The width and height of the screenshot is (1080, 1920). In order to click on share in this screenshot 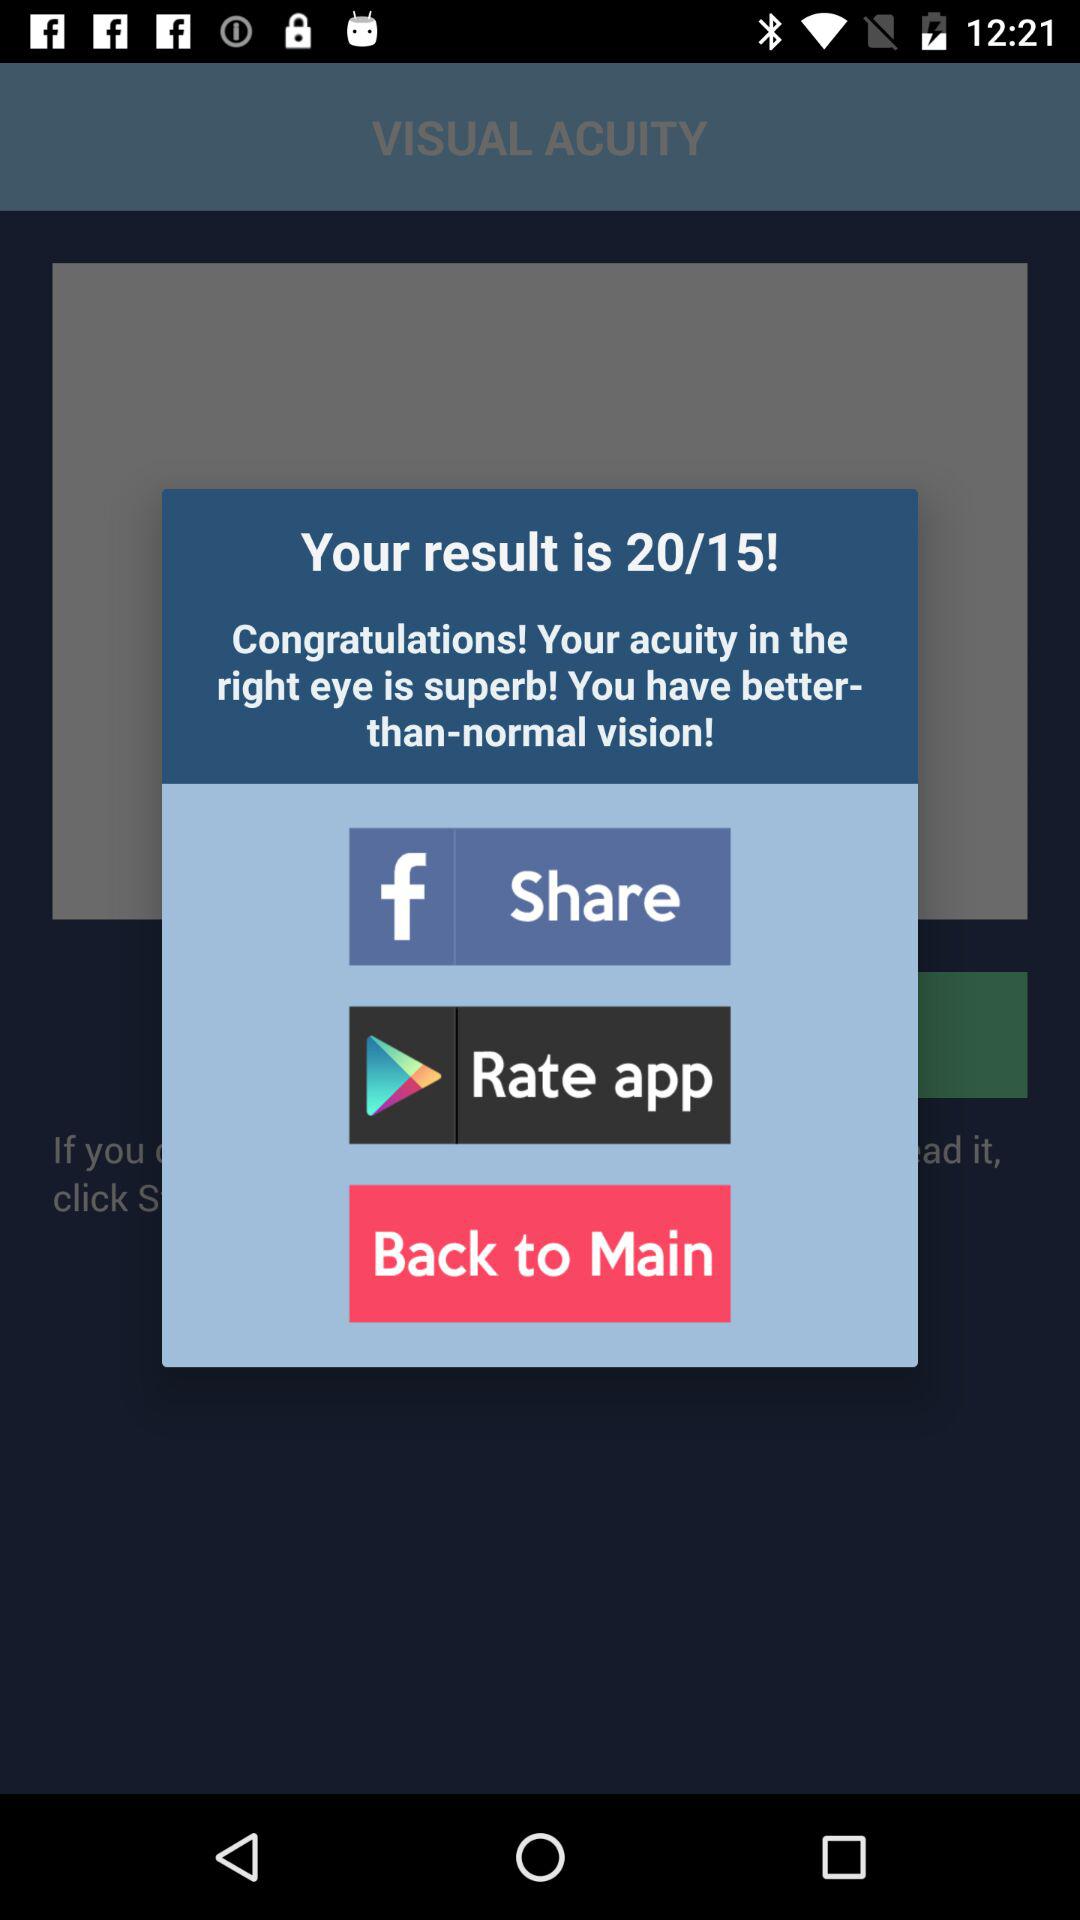, I will do `click(539, 896)`.